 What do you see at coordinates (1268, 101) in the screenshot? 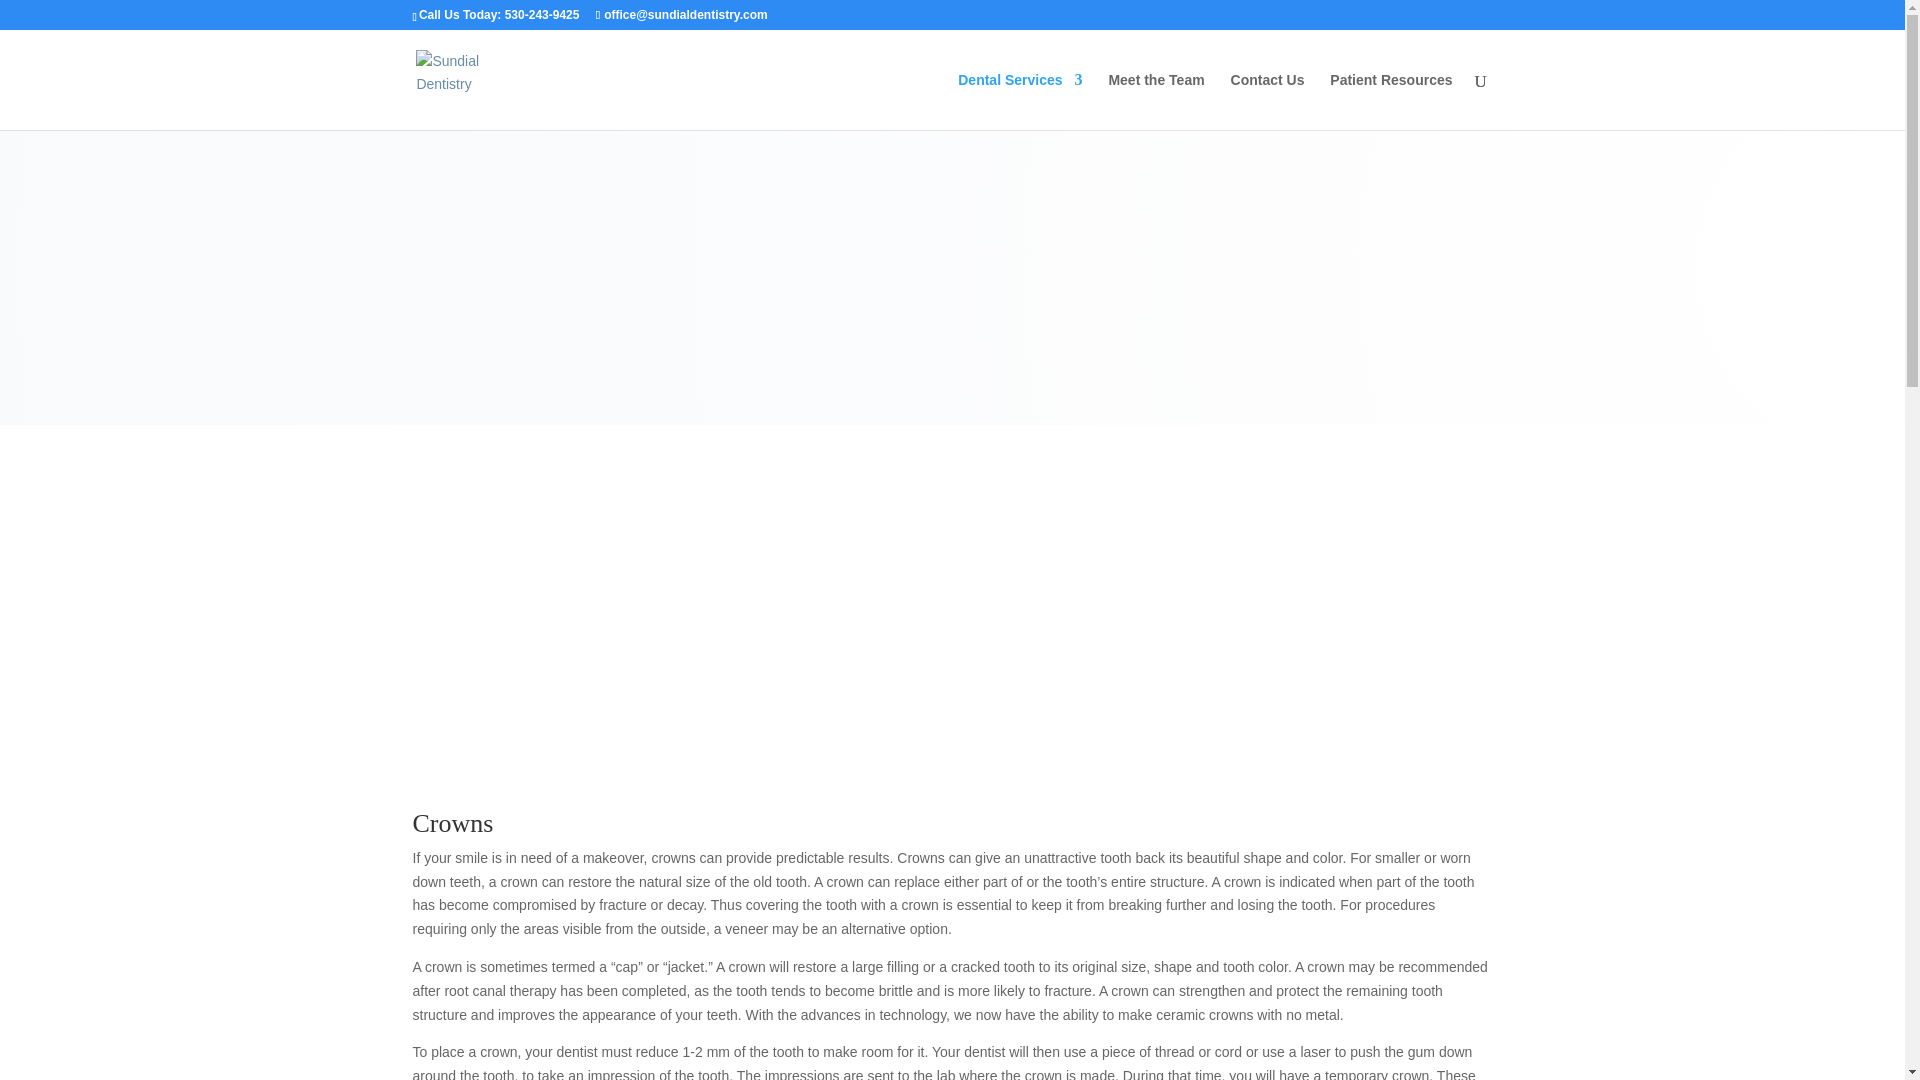
I see `Contact Us` at bounding box center [1268, 101].